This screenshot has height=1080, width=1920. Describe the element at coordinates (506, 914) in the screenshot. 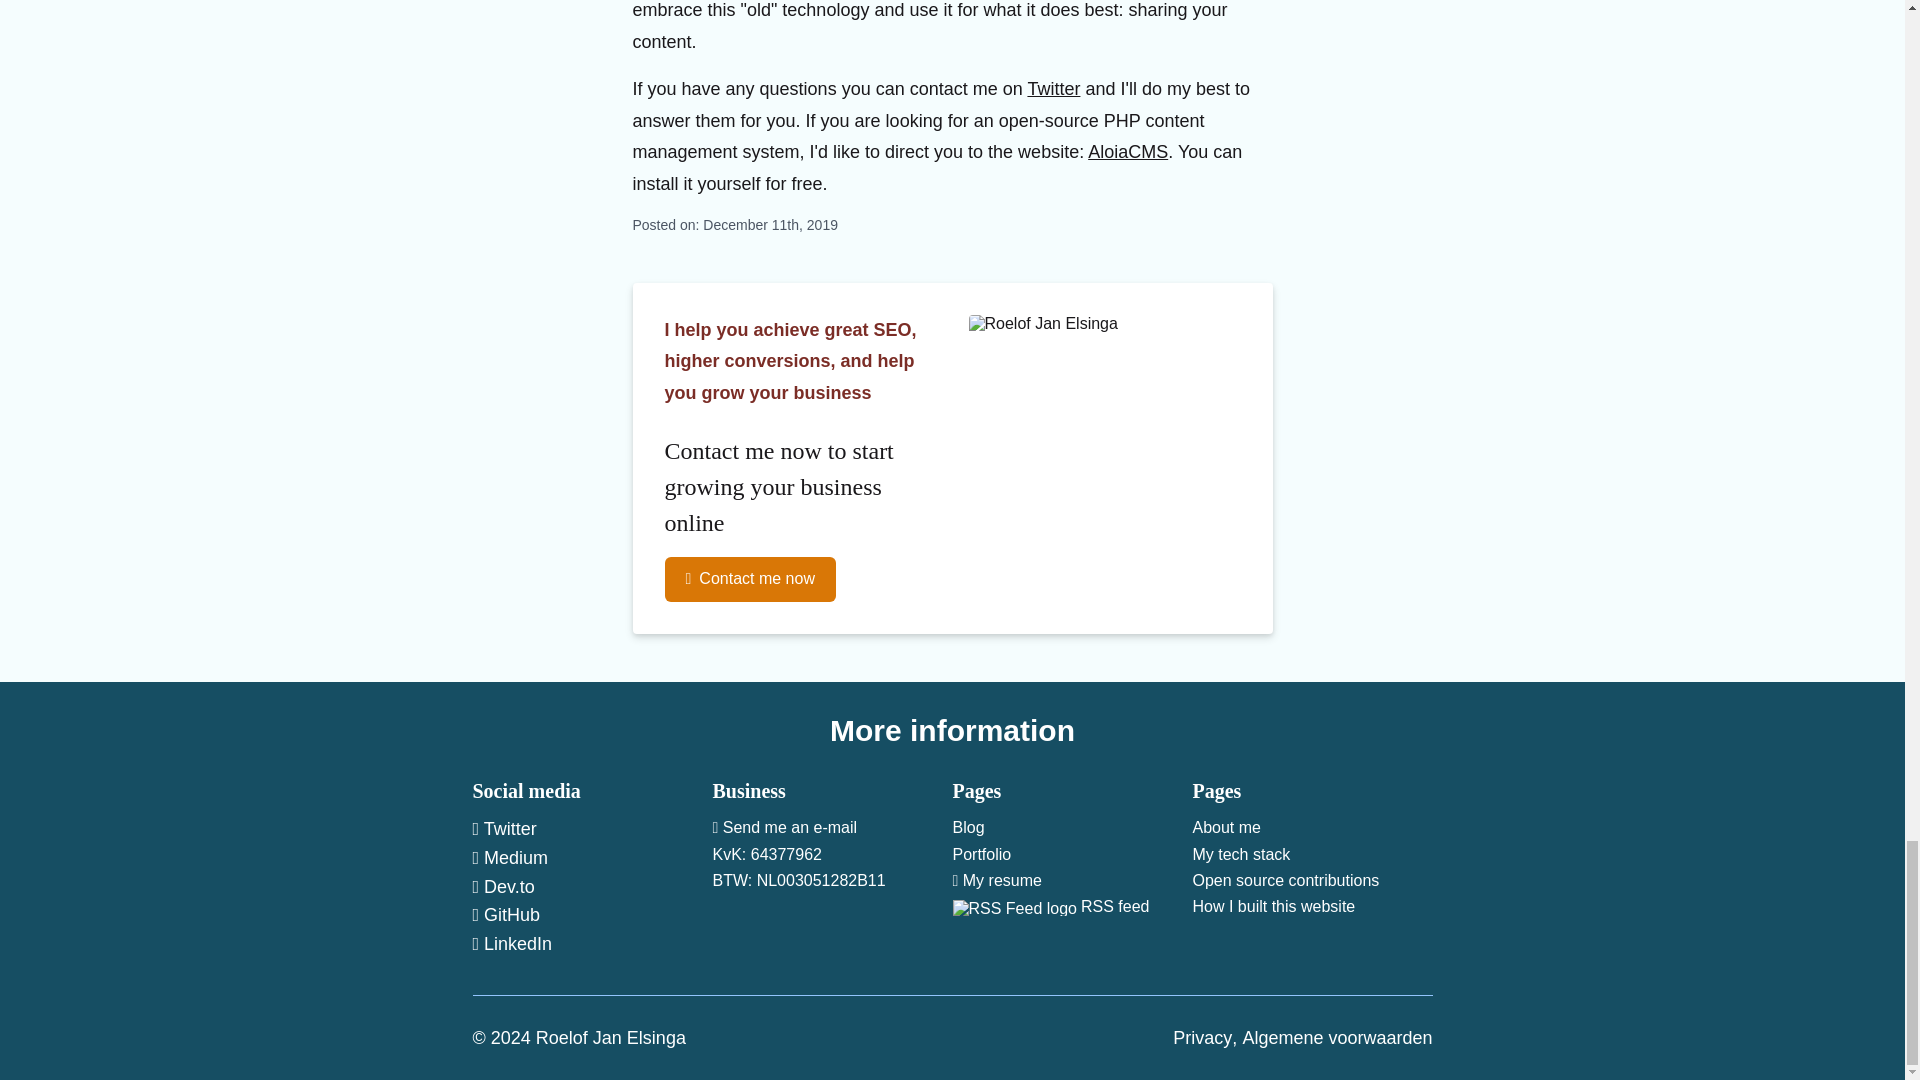

I see `GitHub` at that location.